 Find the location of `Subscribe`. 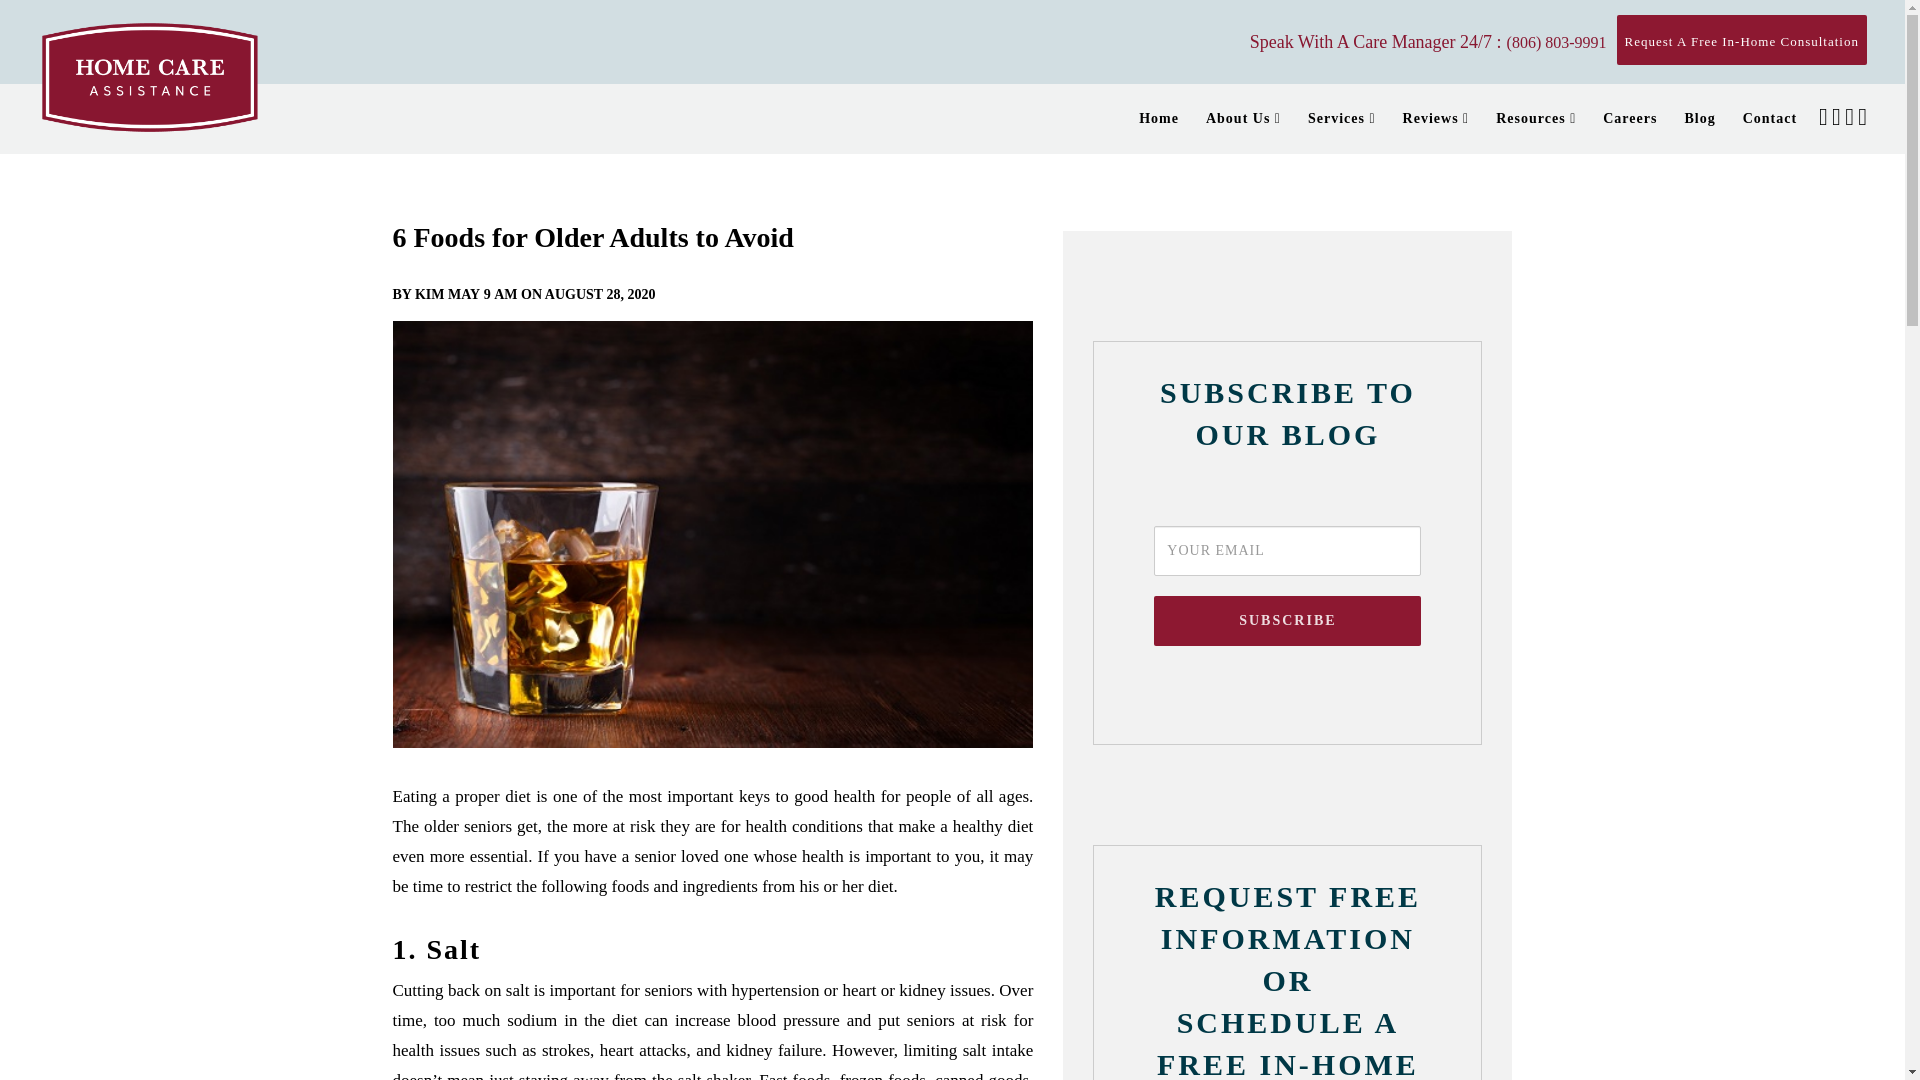

Subscribe is located at coordinates (1286, 620).